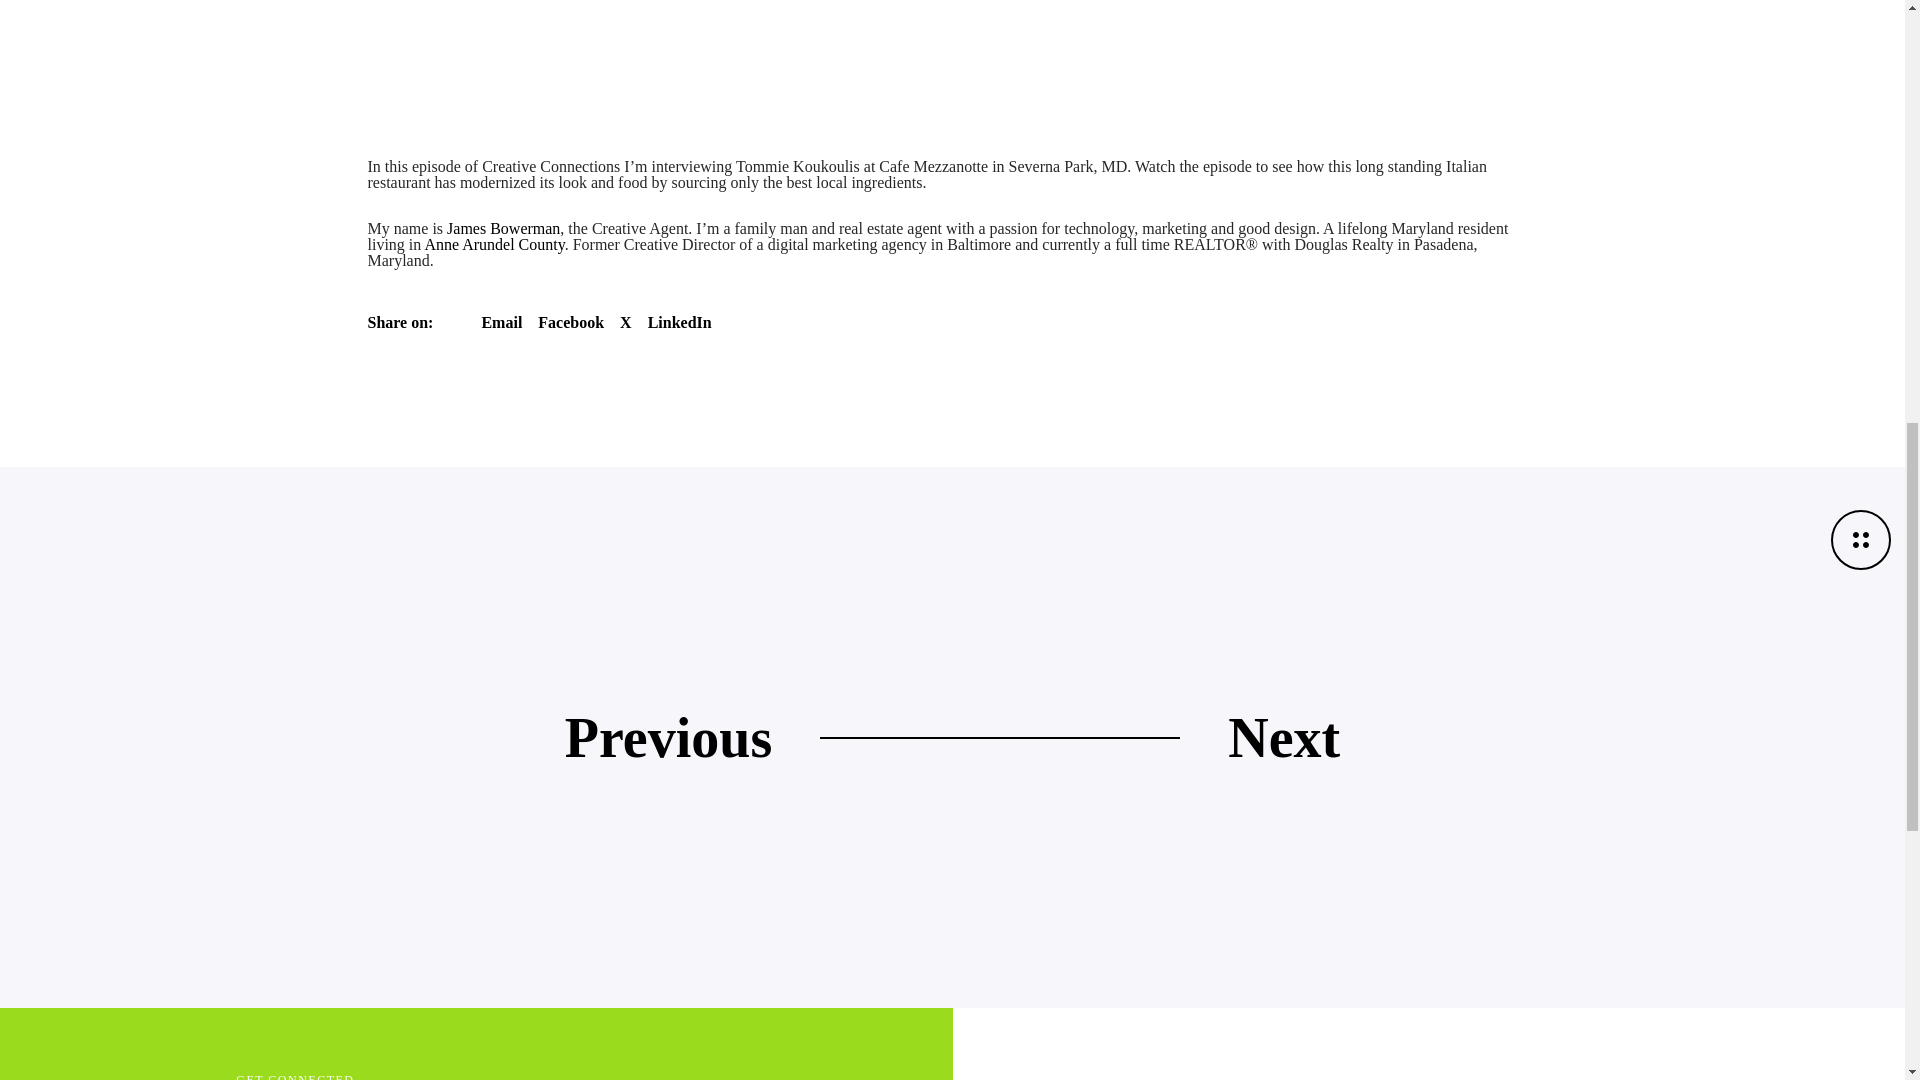 The width and height of the screenshot is (1920, 1080). I want to click on Facebook, so click(570, 322).